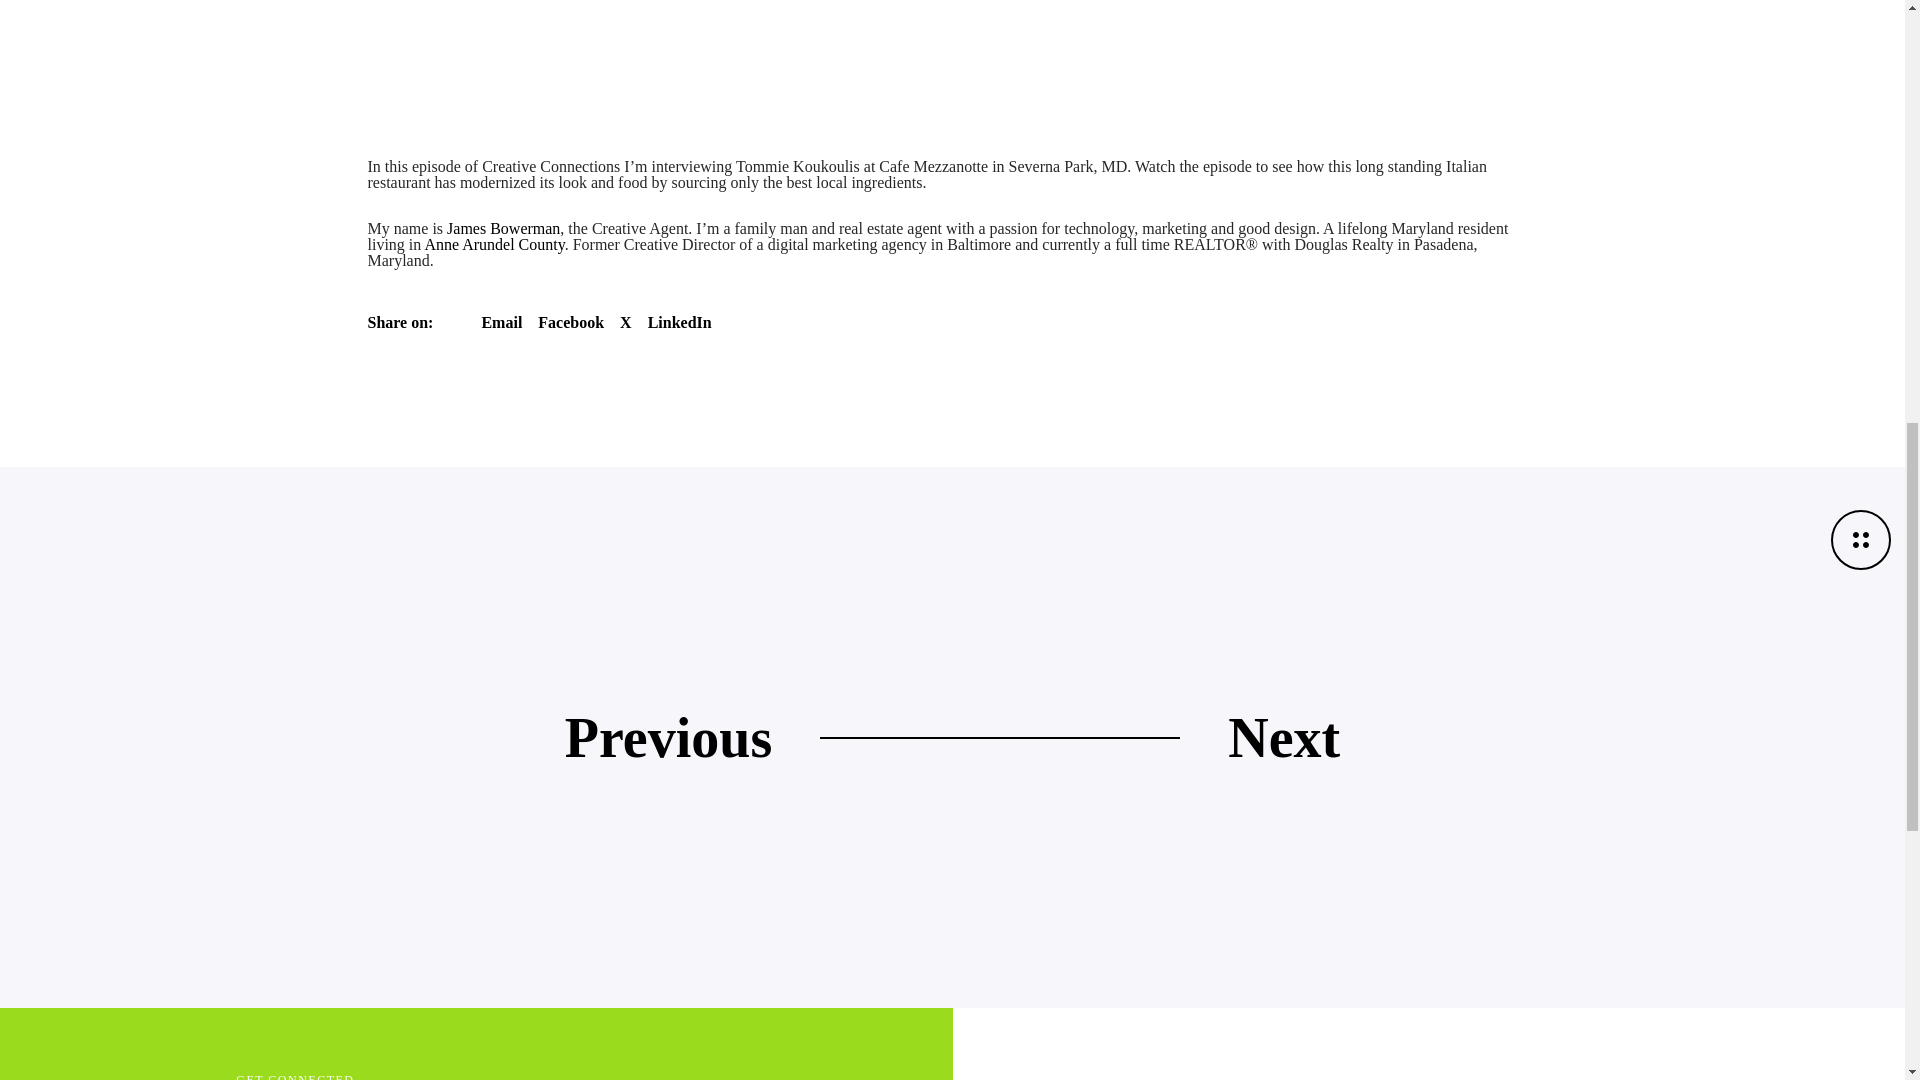 The width and height of the screenshot is (1920, 1080). I want to click on Facebook, so click(570, 322).